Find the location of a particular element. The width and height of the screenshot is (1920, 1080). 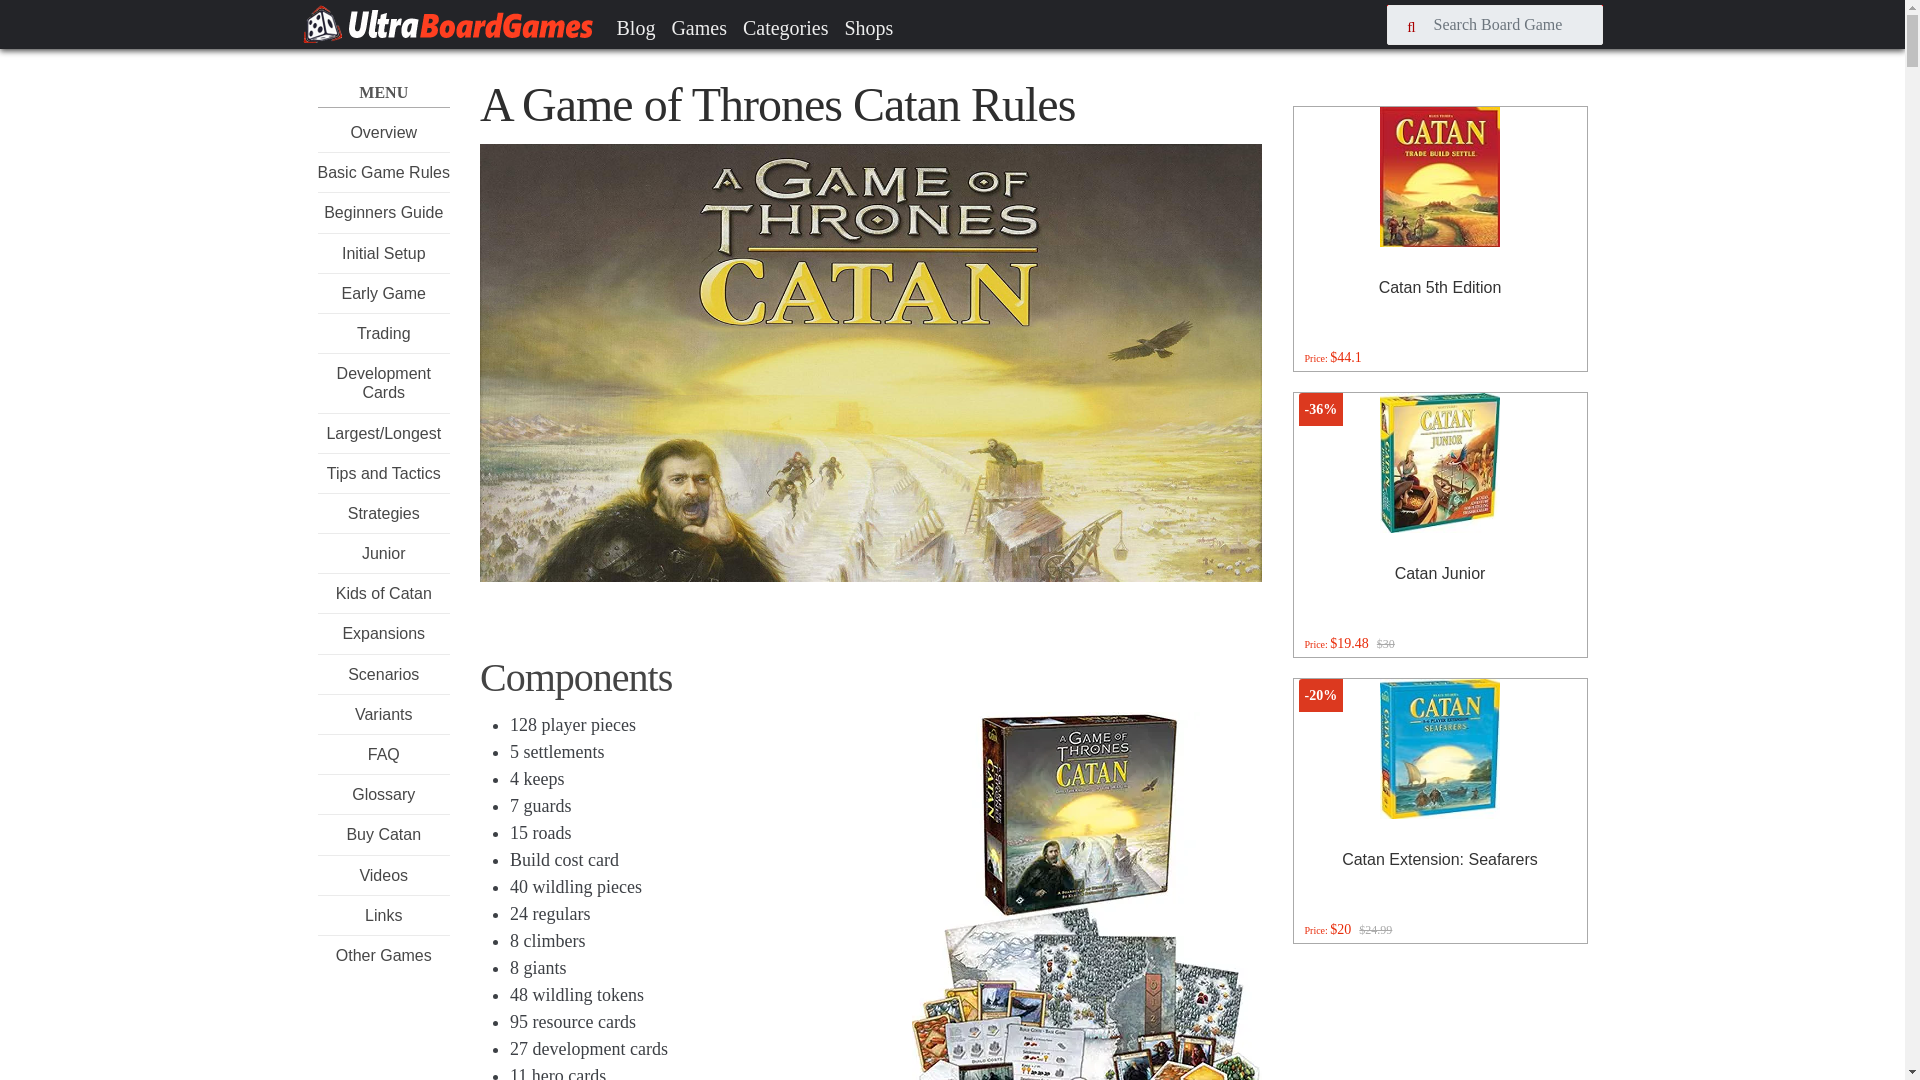

Buy Catan is located at coordinates (382, 834).